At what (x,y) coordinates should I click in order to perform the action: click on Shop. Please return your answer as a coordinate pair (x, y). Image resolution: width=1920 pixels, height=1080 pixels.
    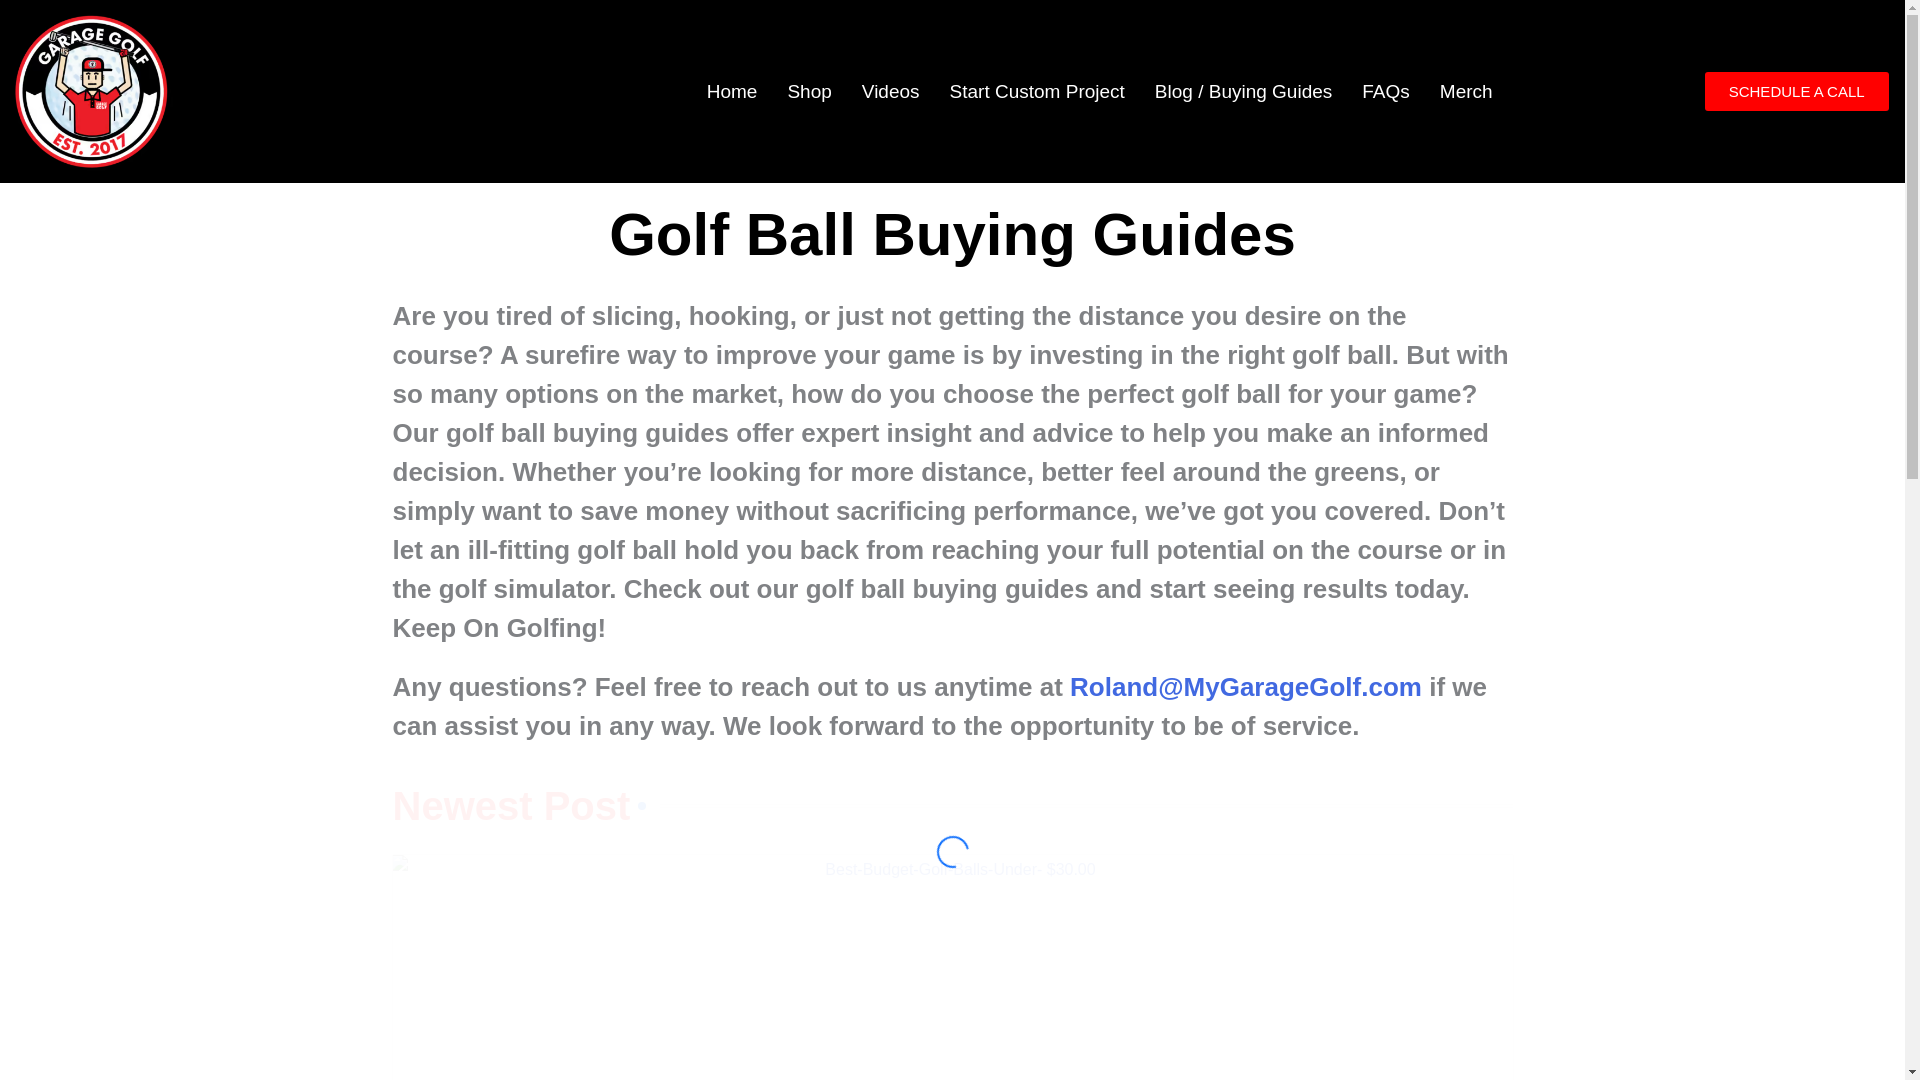
    Looking at the image, I should click on (808, 91).